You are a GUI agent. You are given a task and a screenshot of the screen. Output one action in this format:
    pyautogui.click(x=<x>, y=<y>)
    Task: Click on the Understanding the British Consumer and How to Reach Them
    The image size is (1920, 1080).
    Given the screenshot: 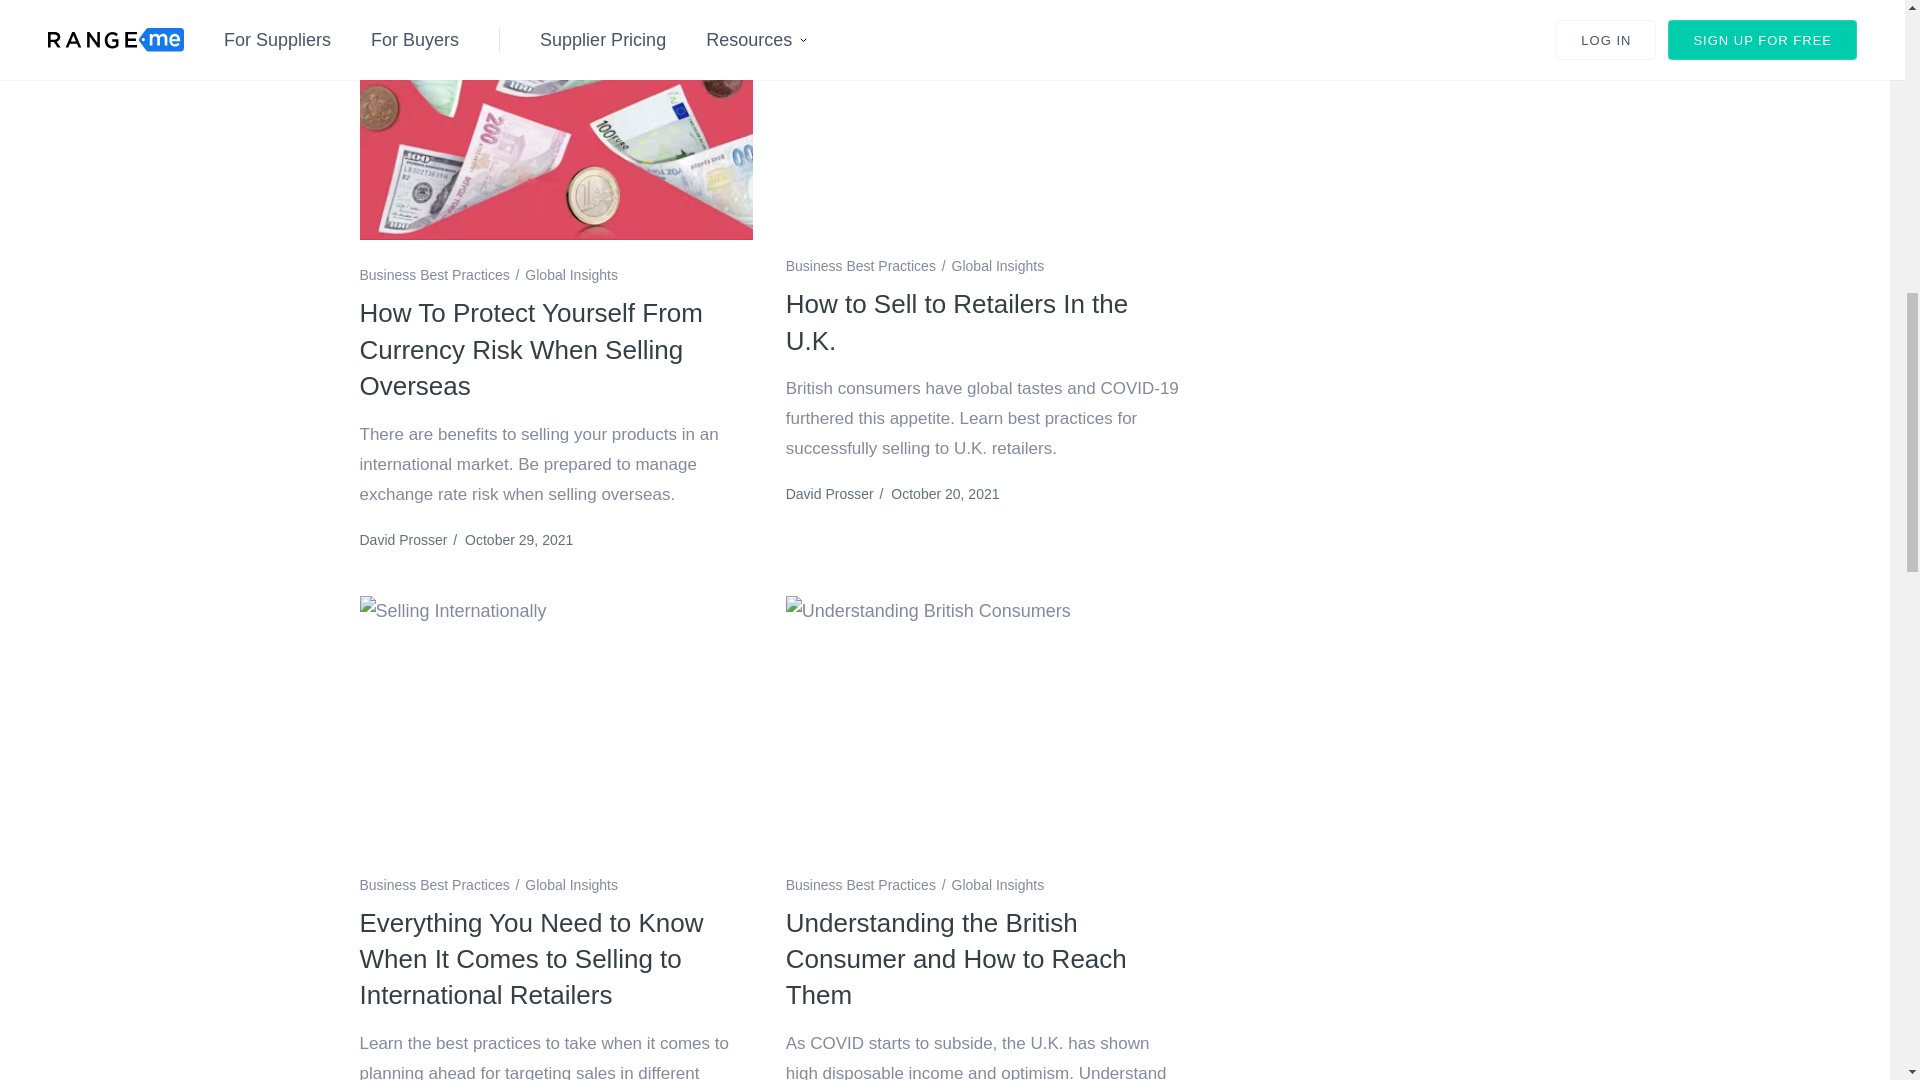 What is the action you would take?
    pyautogui.click(x=982, y=726)
    